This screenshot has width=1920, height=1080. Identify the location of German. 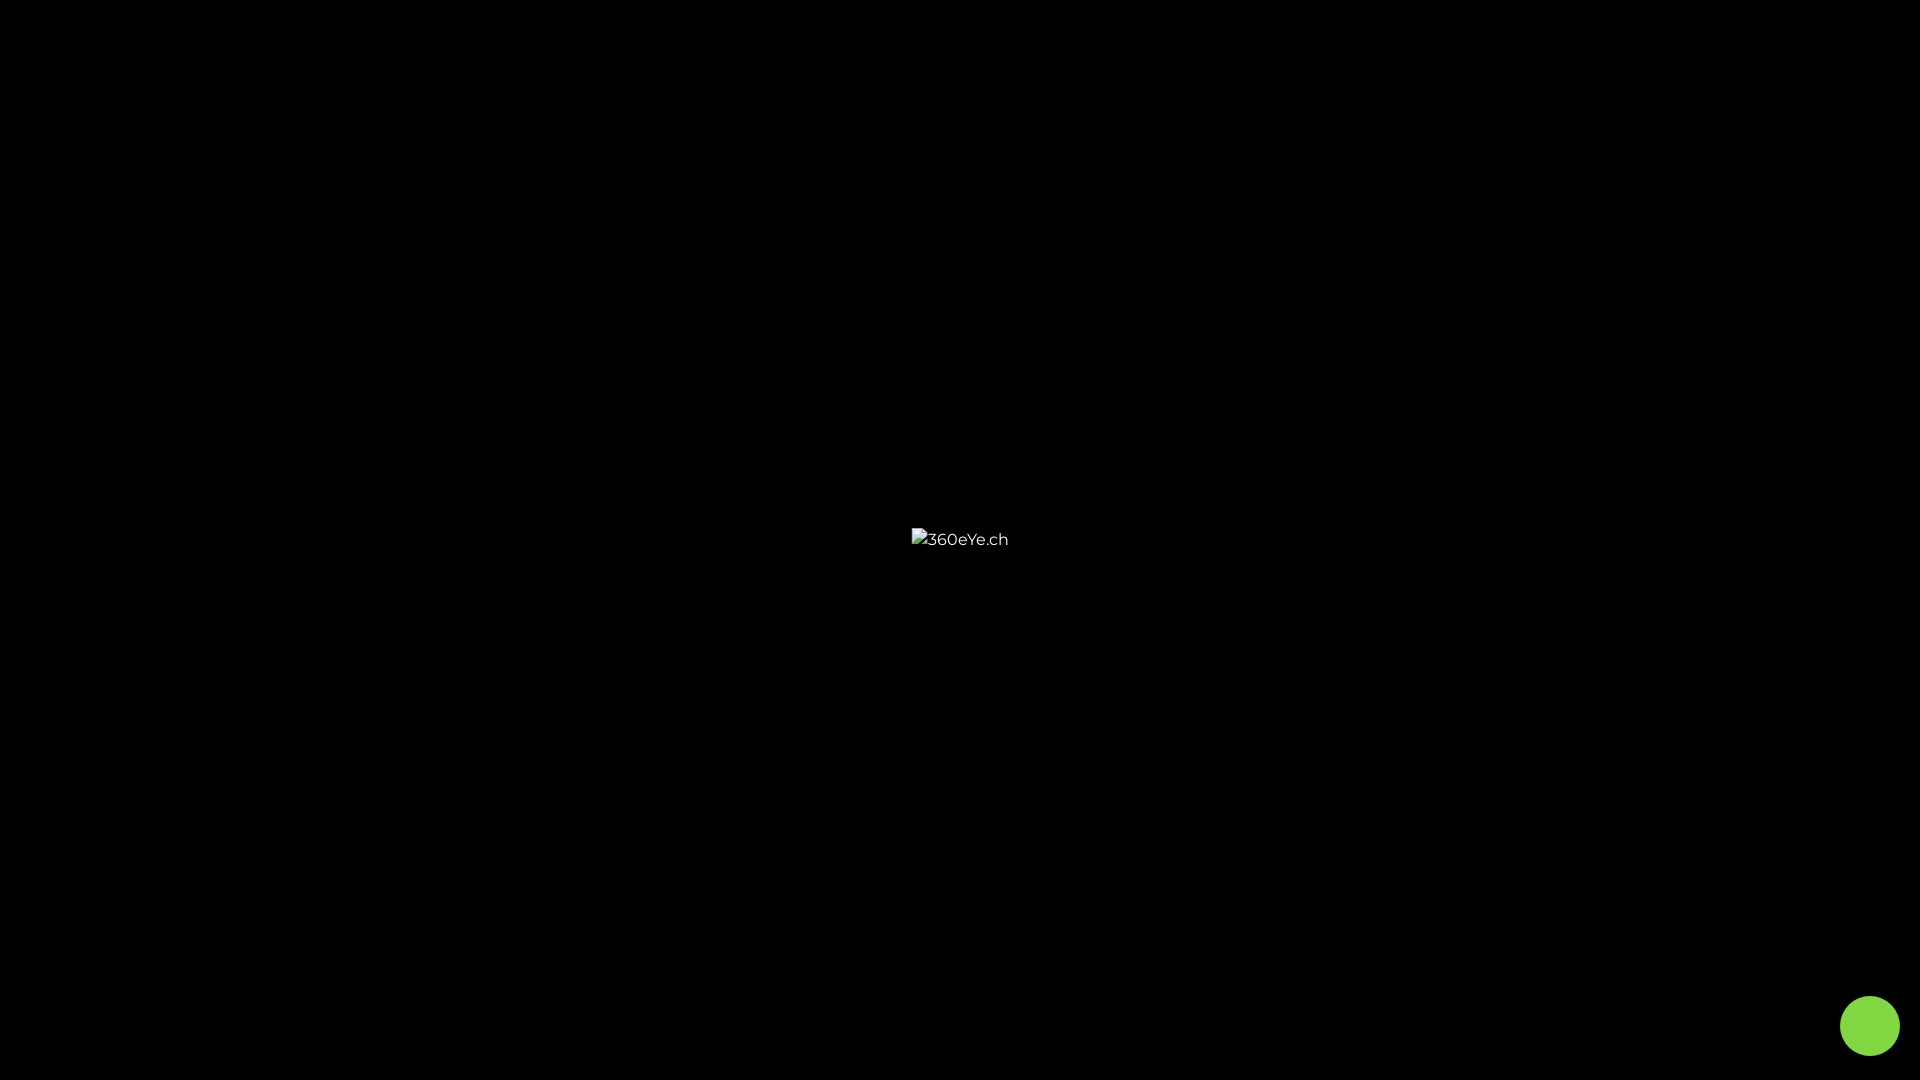
(1830, 38).